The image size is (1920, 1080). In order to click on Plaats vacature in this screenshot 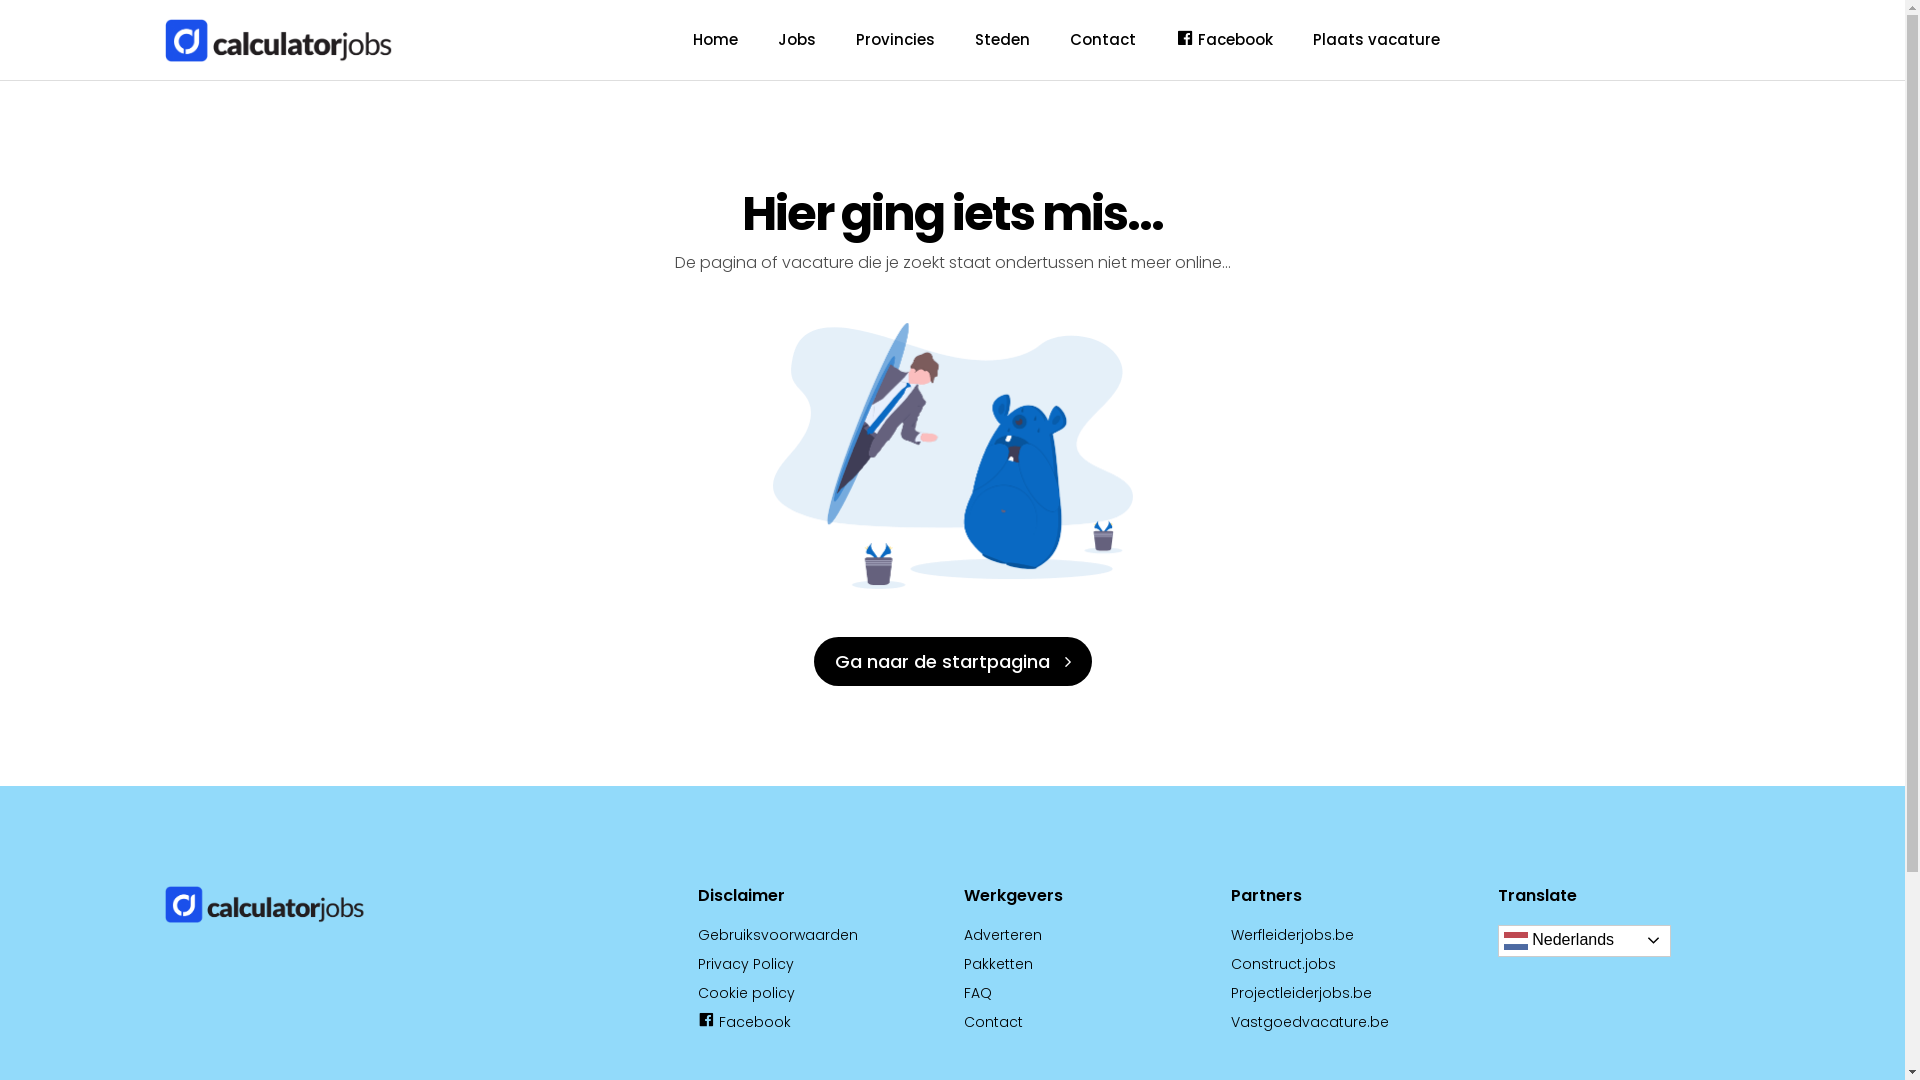, I will do `click(1376, 40)`.